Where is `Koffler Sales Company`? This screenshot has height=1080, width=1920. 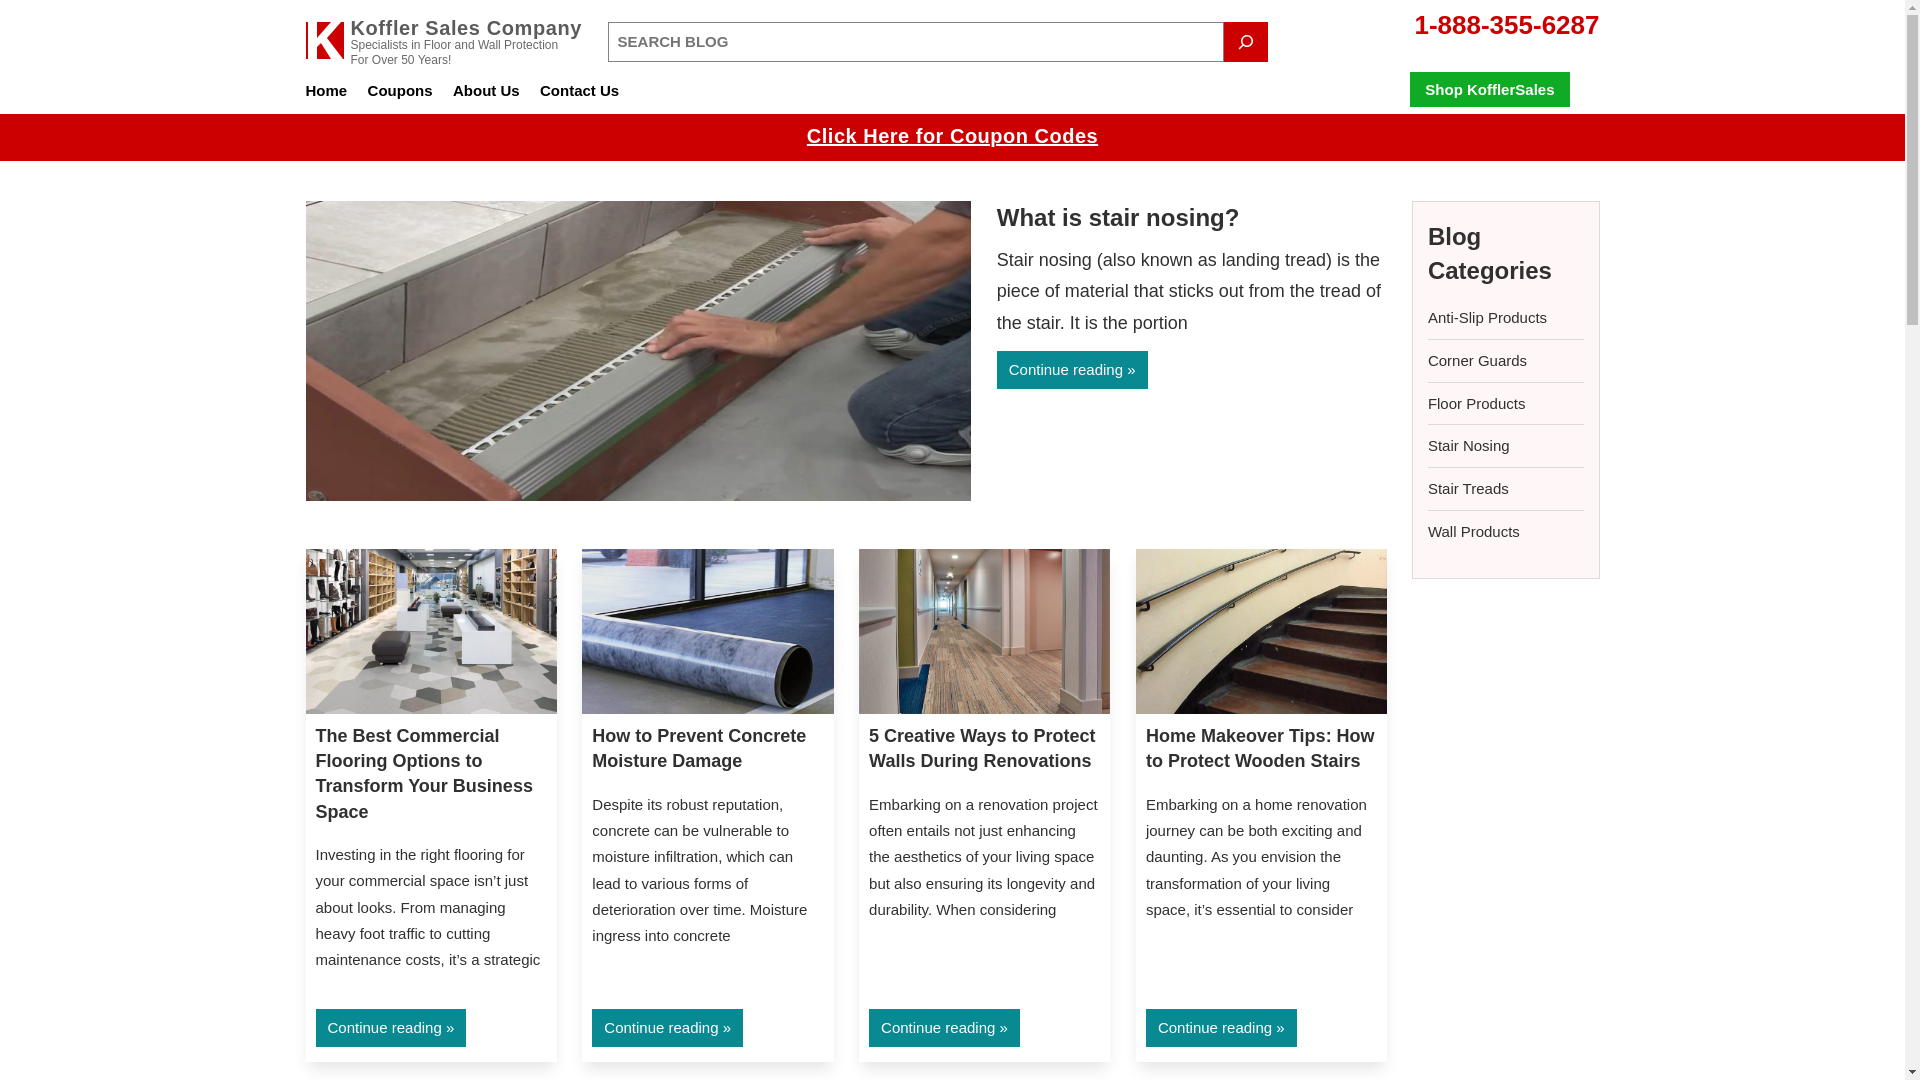
Koffler Sales Company is located at coordinates (465, 28).